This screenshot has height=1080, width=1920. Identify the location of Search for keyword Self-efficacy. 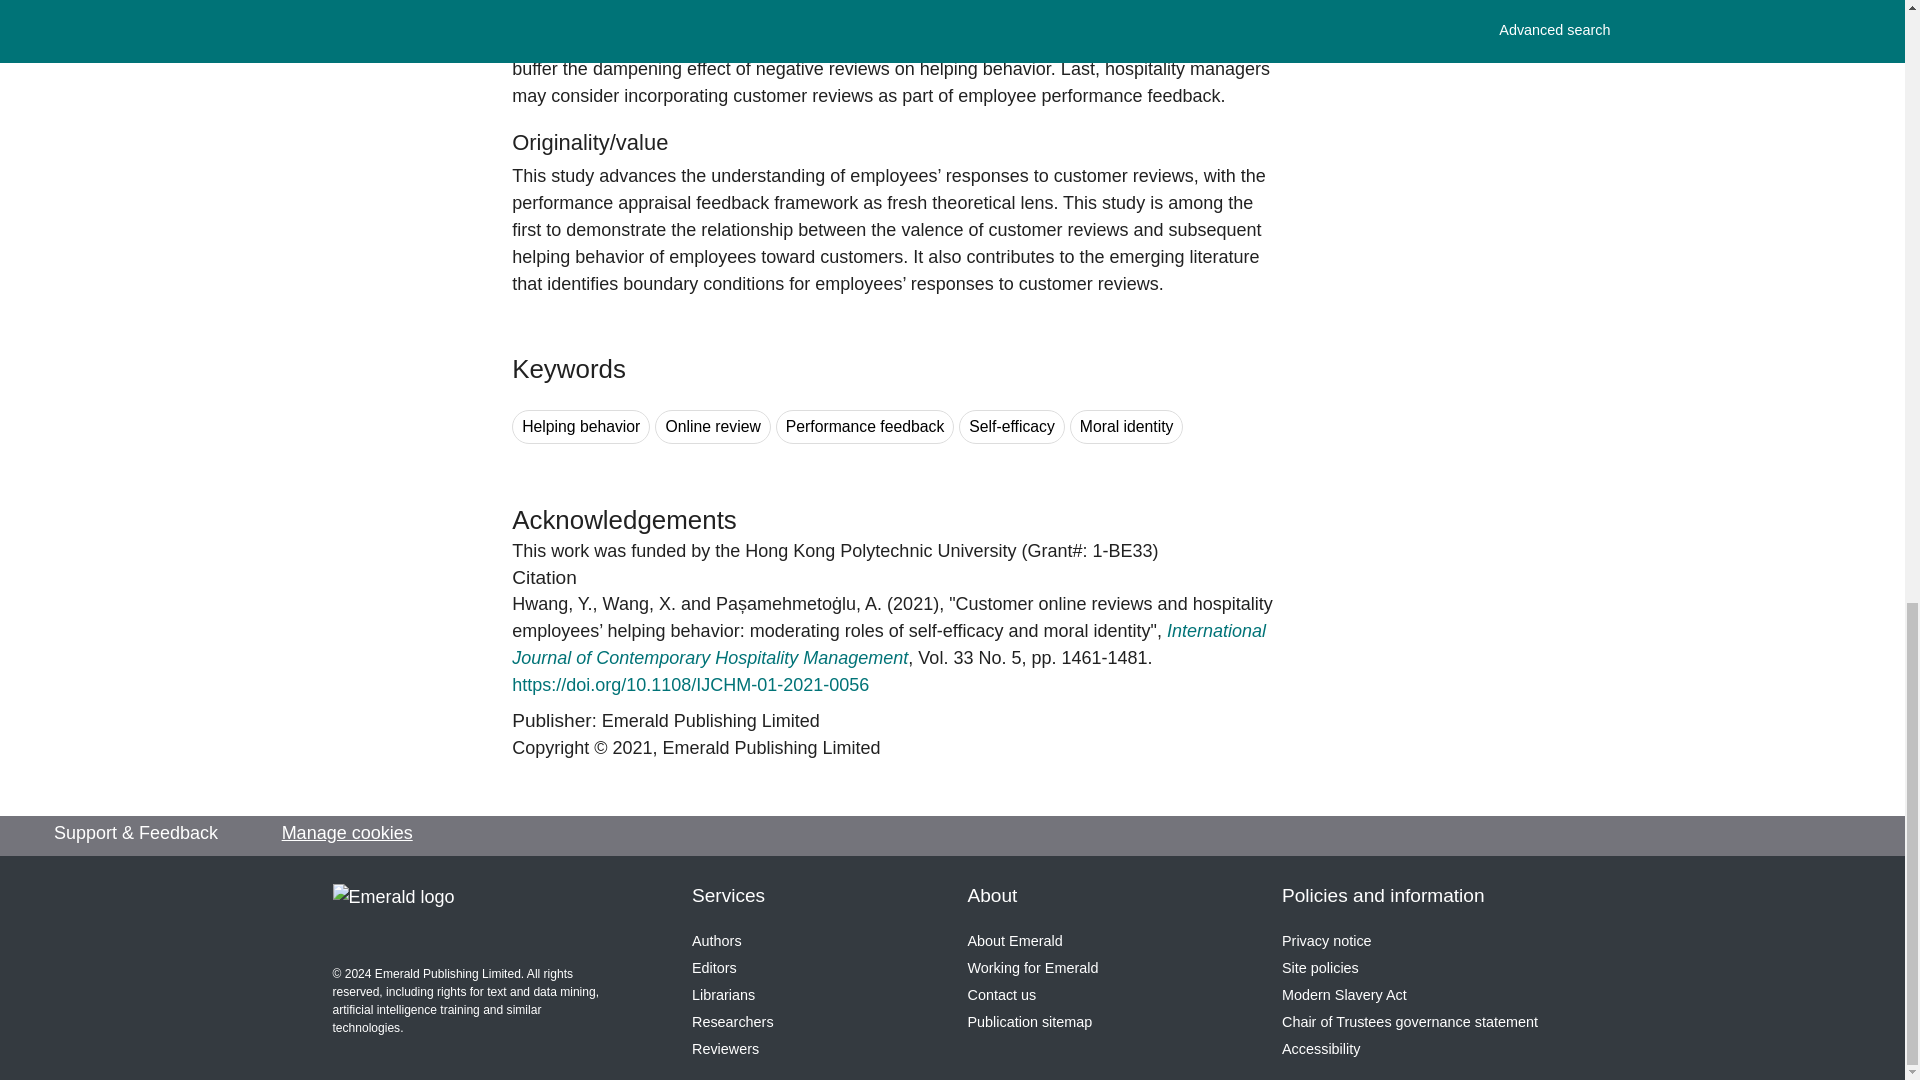
(1012, 427).